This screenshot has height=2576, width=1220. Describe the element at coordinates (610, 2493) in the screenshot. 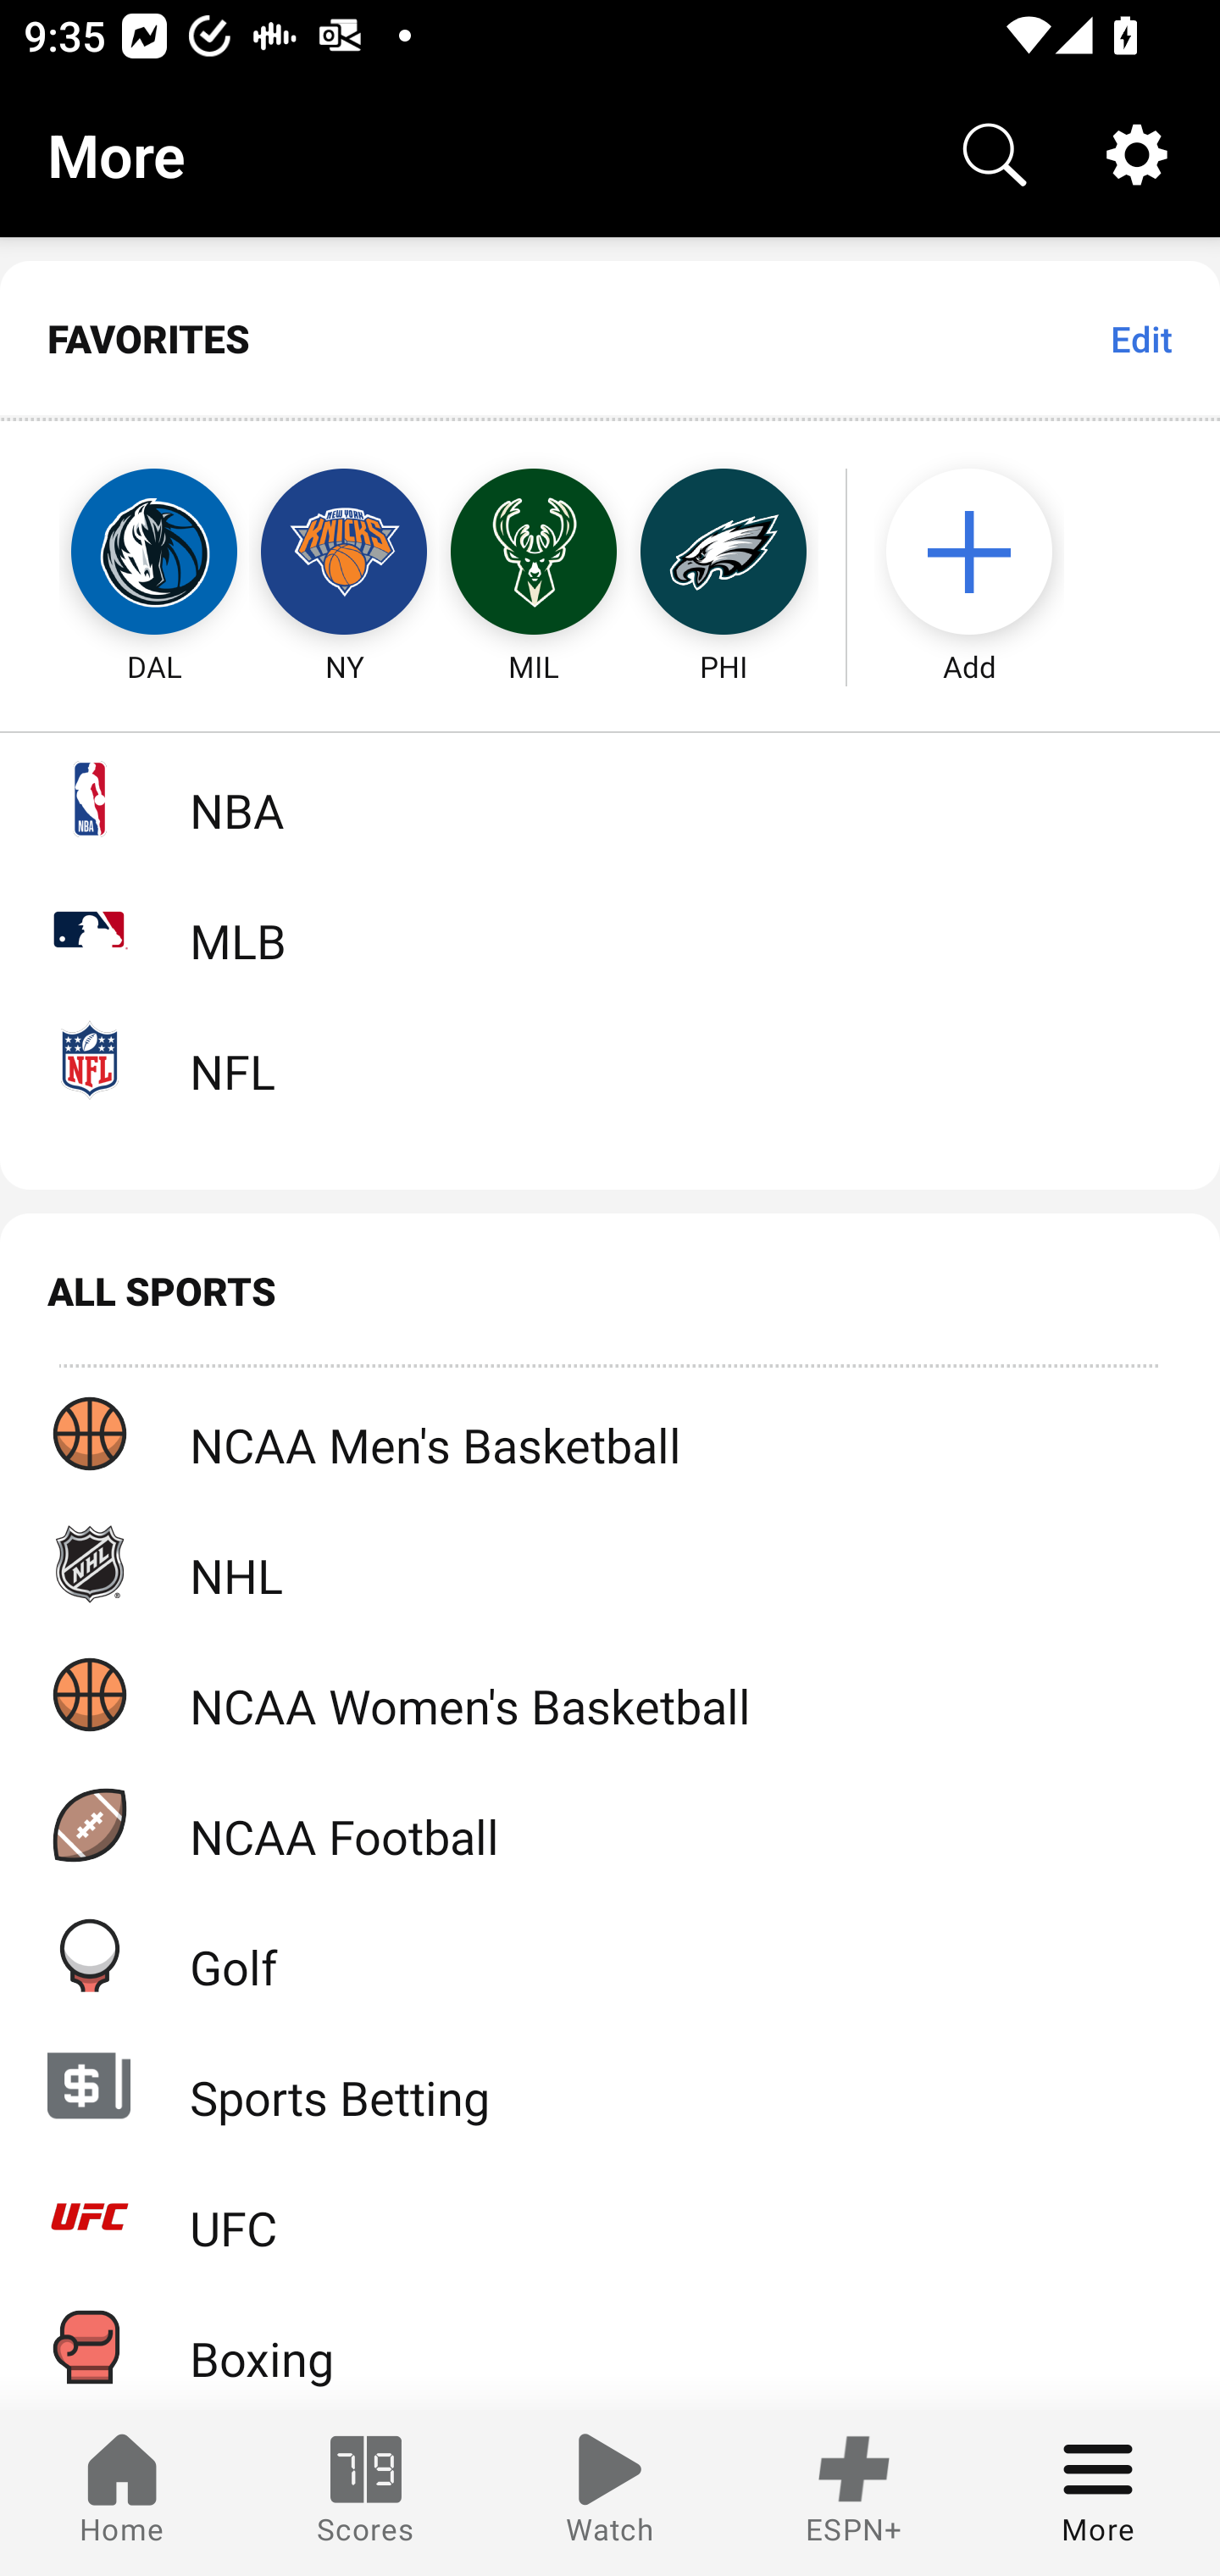

I see `Watch` at that location.